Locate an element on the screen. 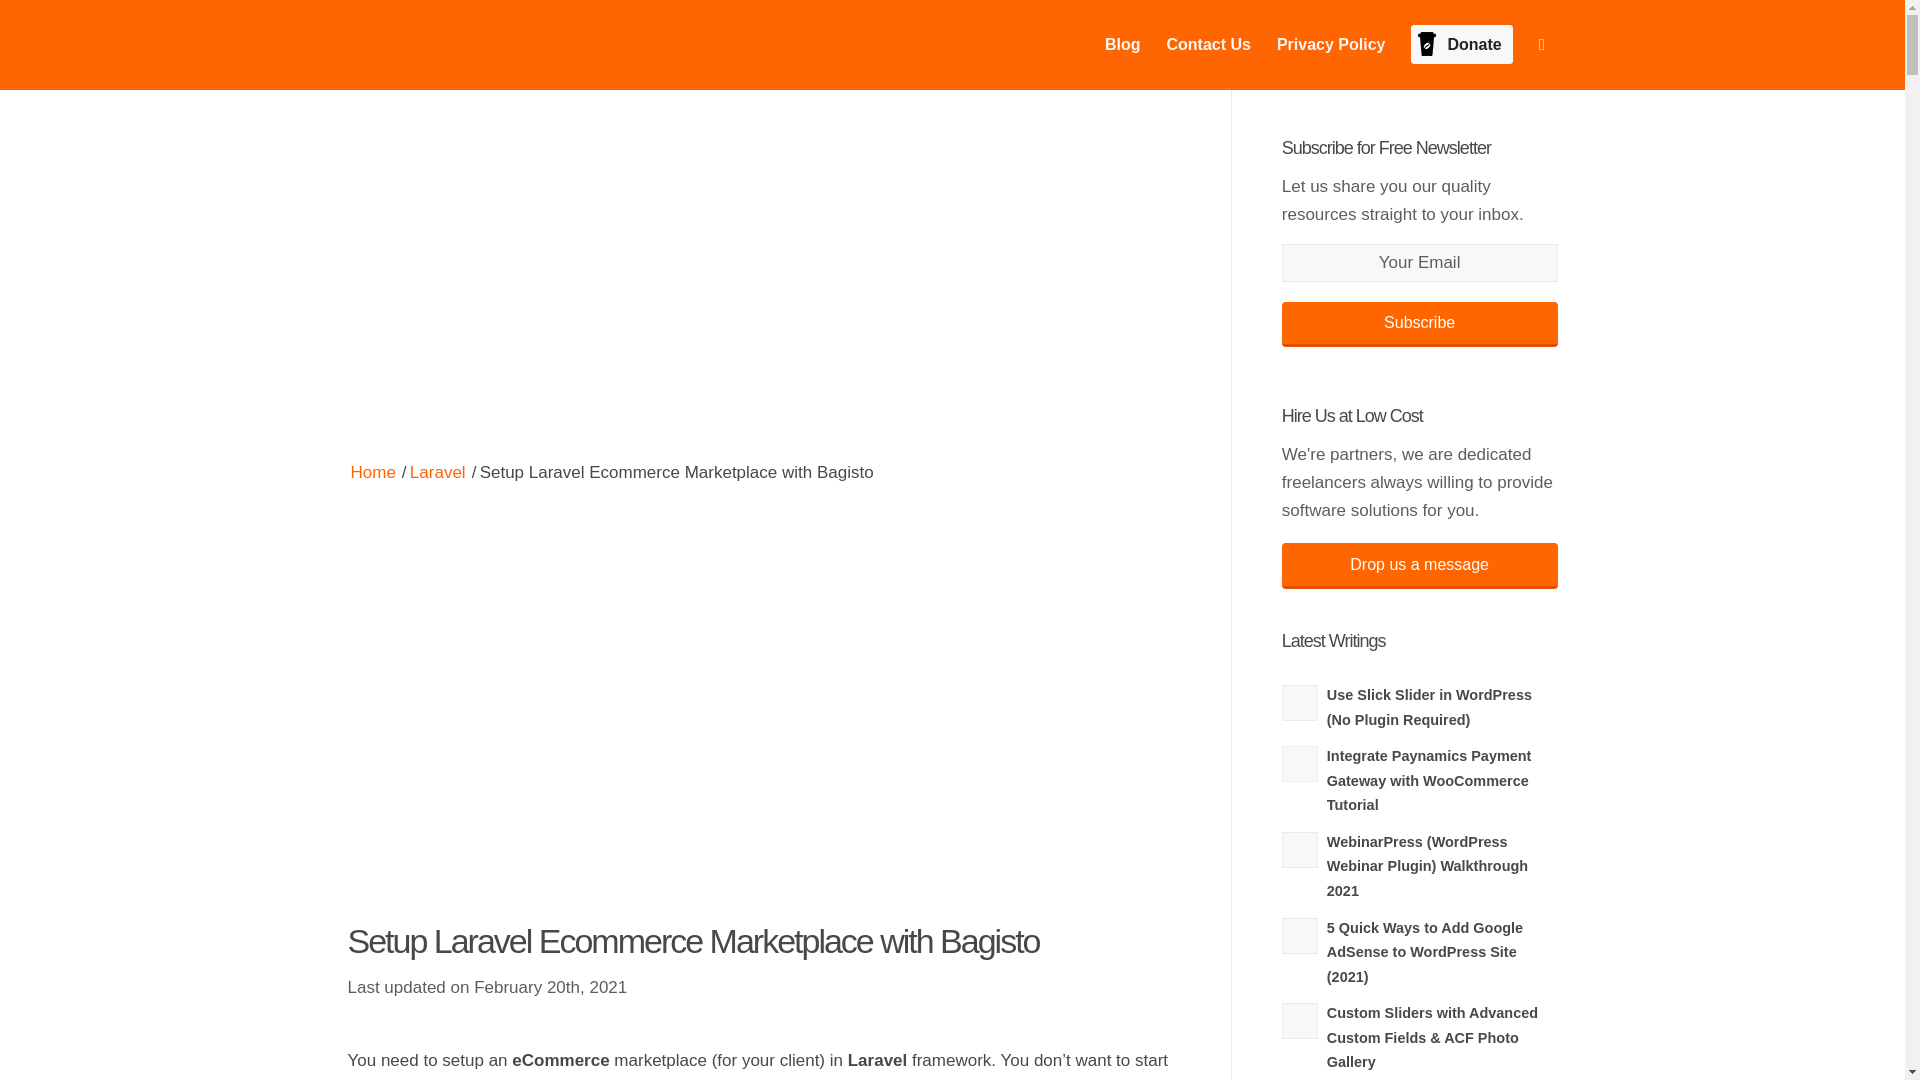 This screenshot has width=1920, height=1080. Advertisement is located at coordinates (764, 279).